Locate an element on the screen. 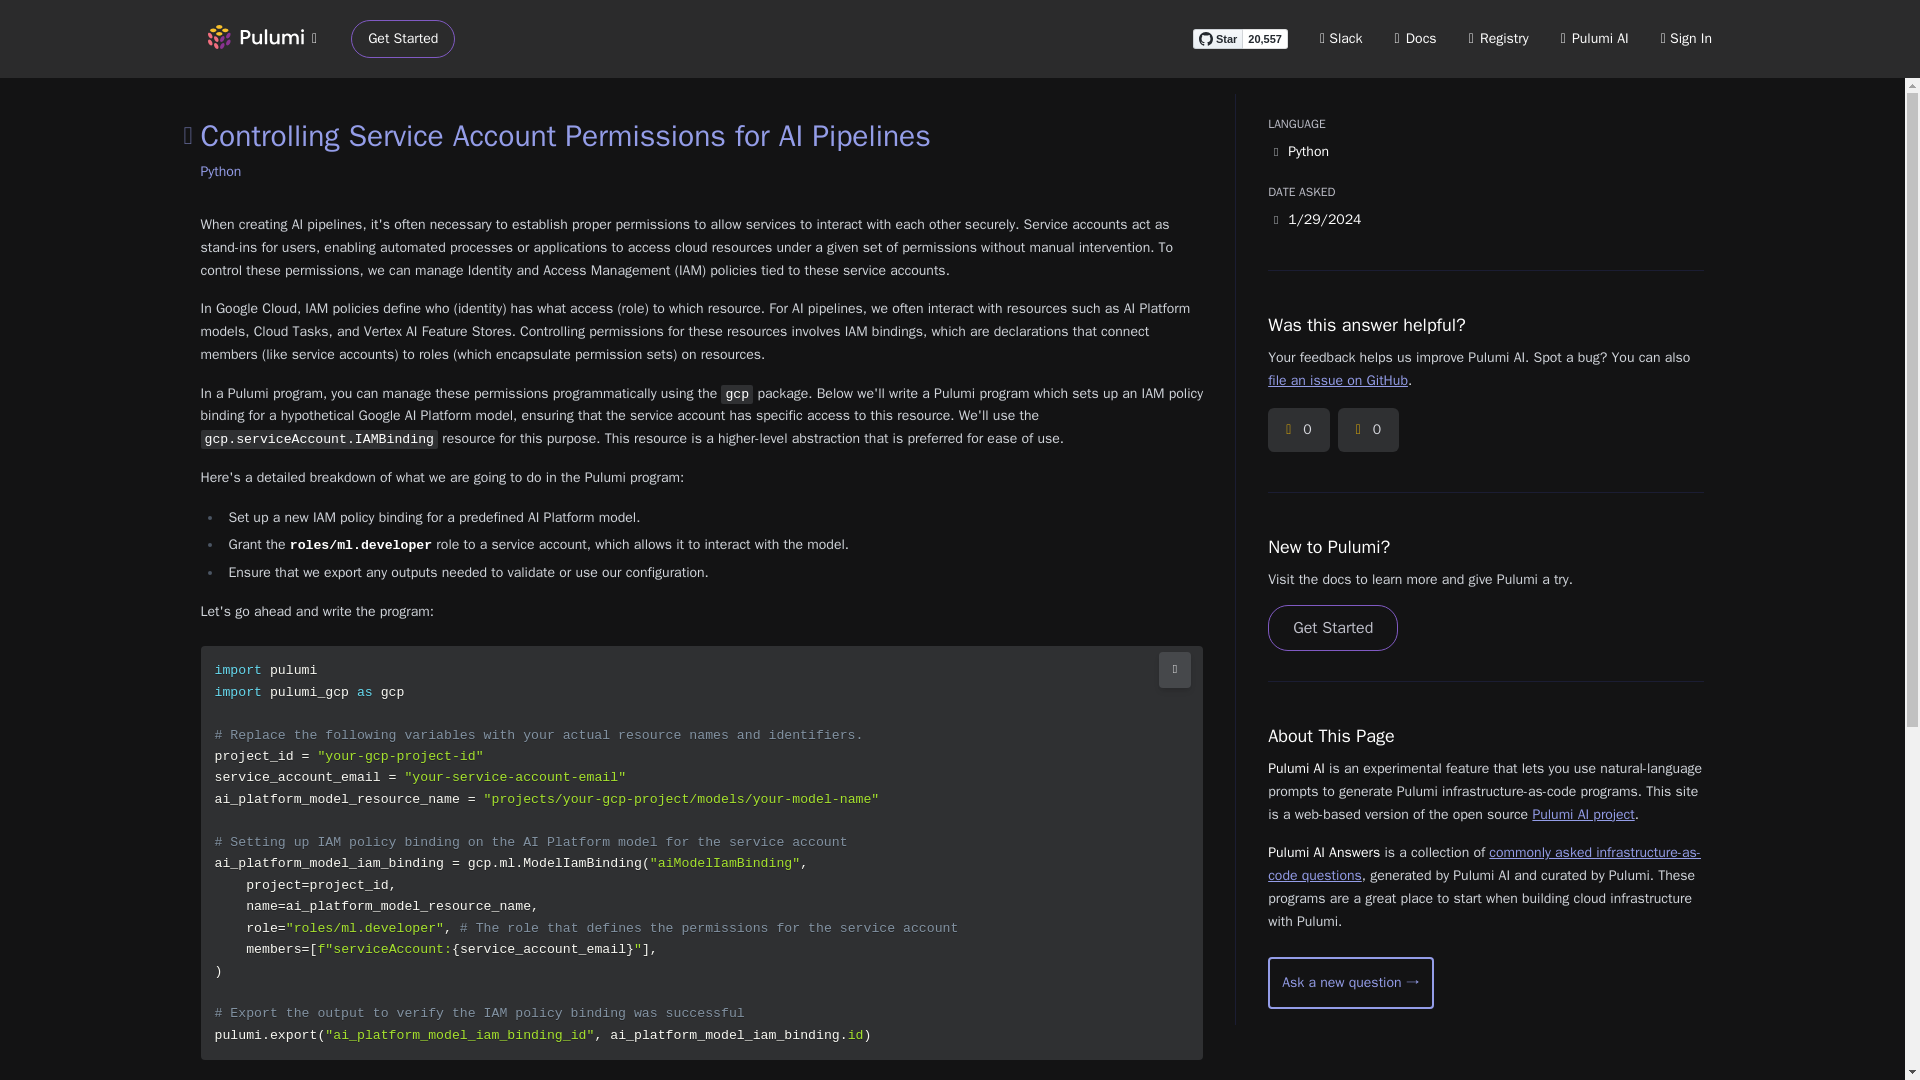 Image resolution: width=1920 pixels, height=1080 pixels. file an issue on GitHub is located at coordinates (1337, 380).